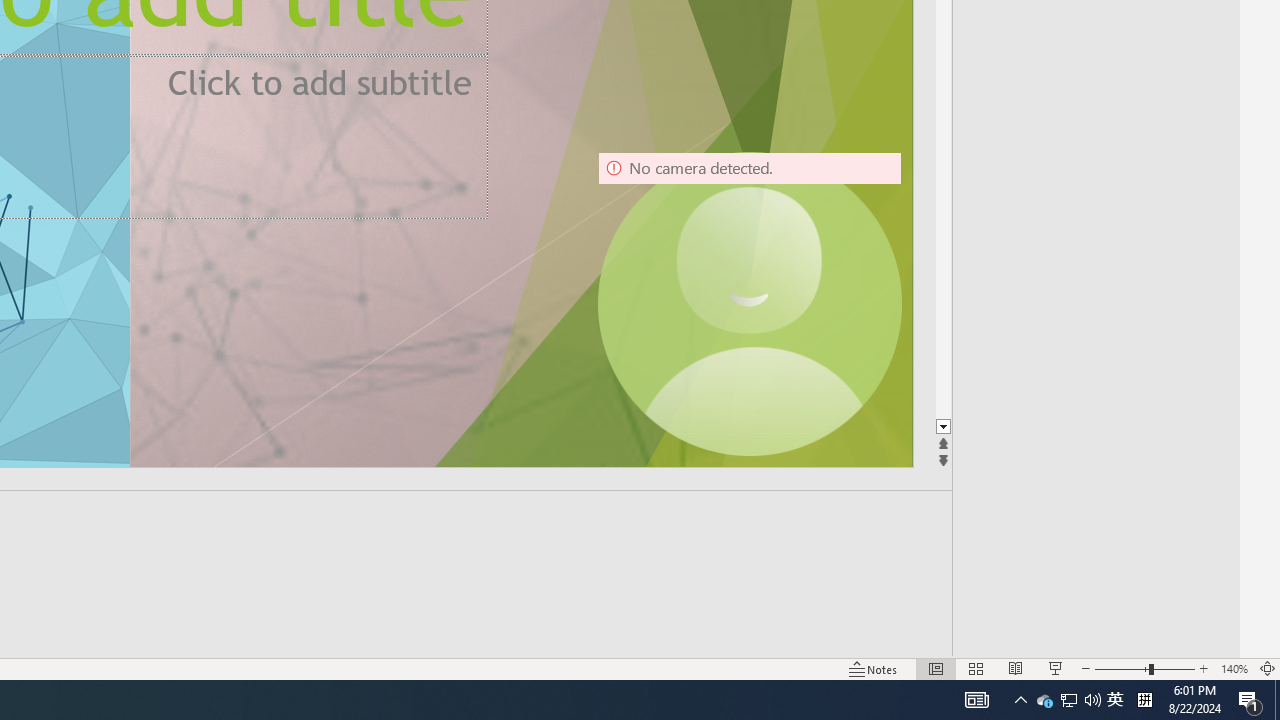  I want to click on Camera 16, No camera detected., so click(749, 304).